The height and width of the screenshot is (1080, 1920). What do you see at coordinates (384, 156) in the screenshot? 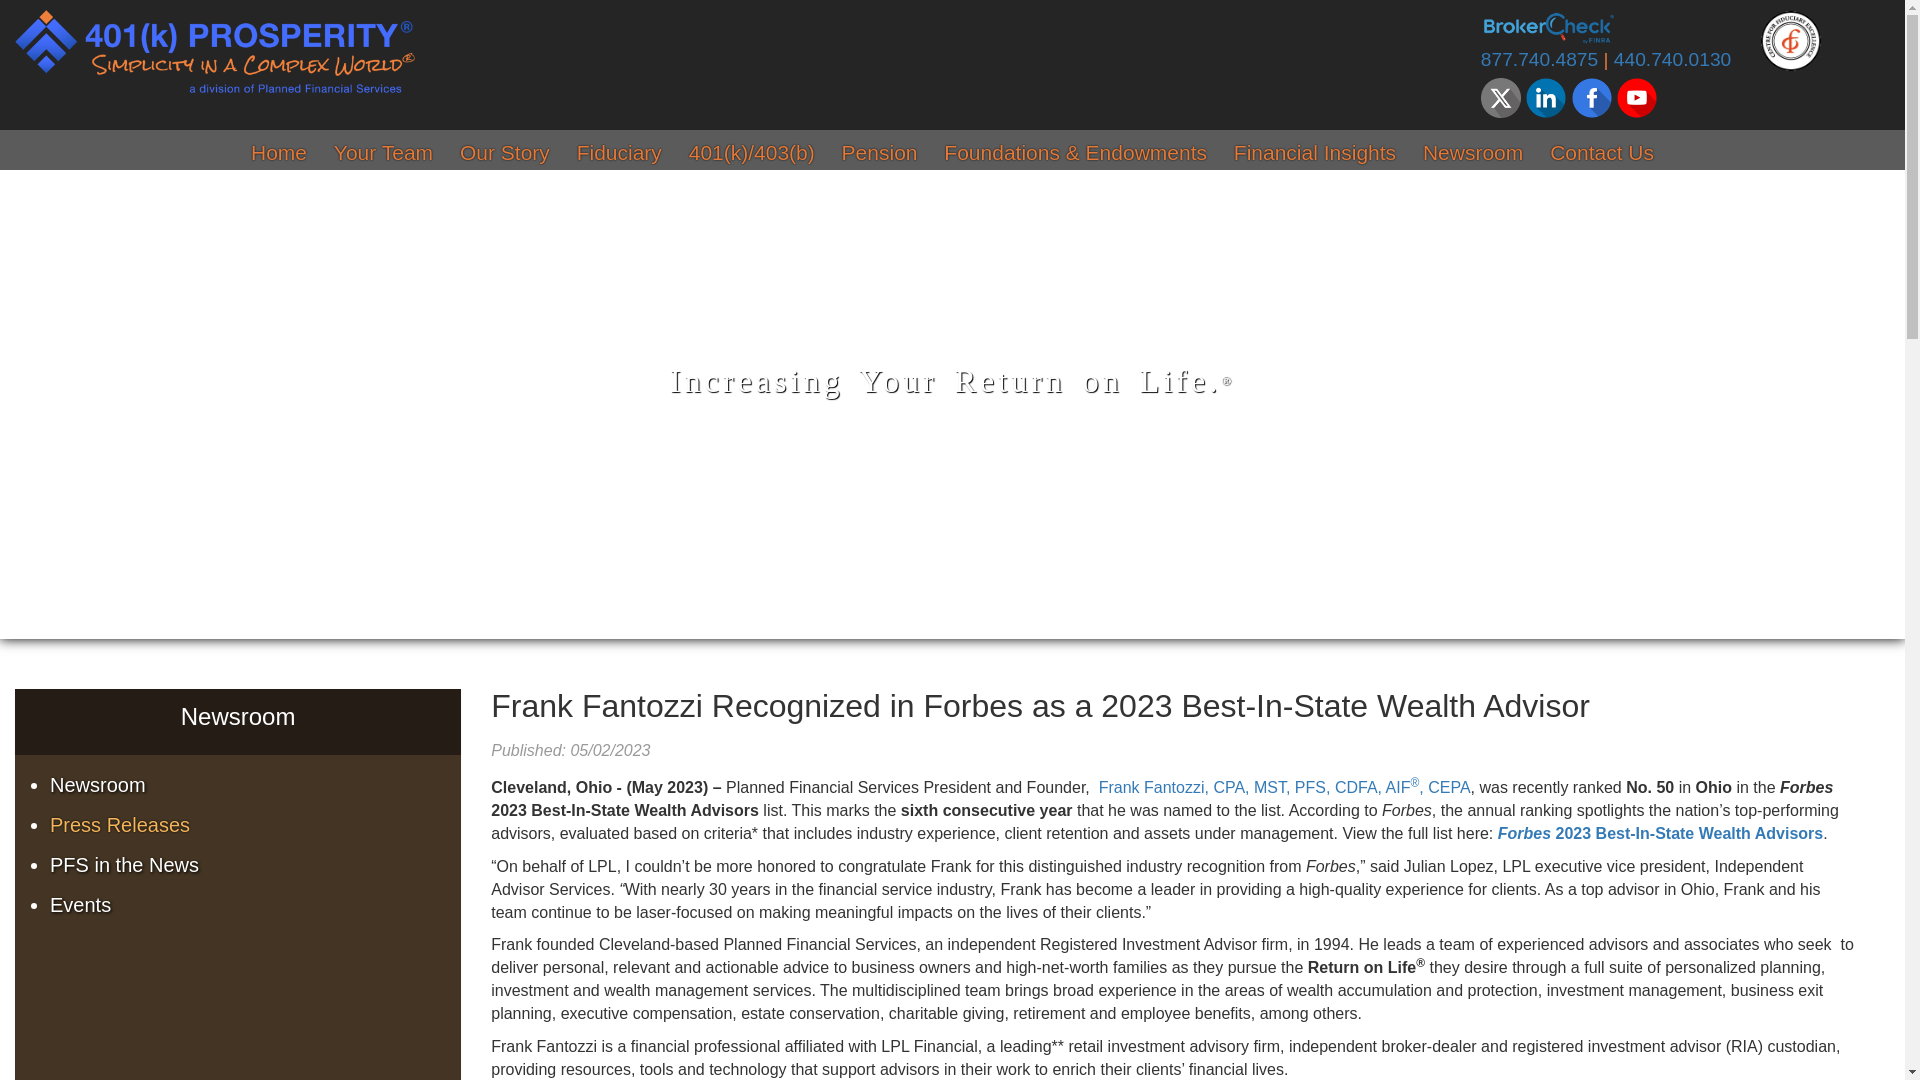
I see `Your Team` at bounding box center [384, 156].